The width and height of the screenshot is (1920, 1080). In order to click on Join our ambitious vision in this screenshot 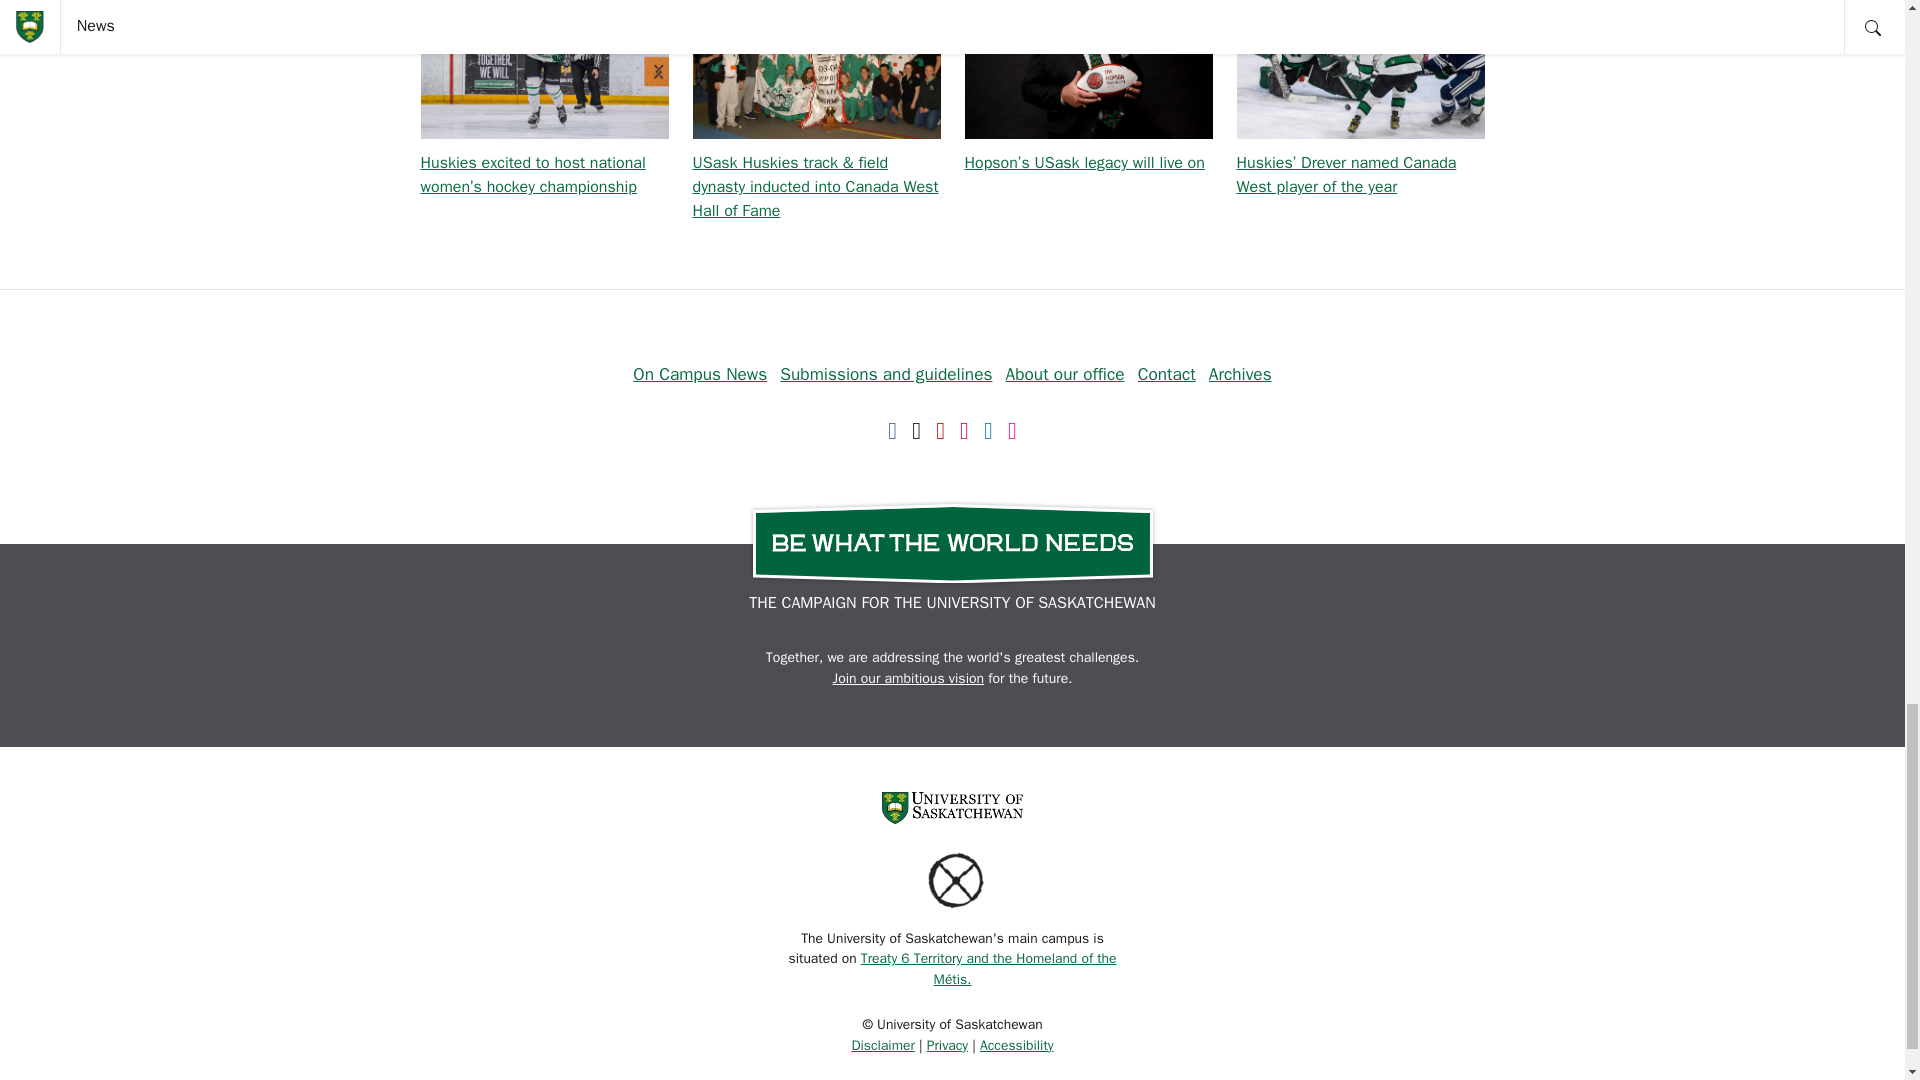, I will do `click(908, 678)`.